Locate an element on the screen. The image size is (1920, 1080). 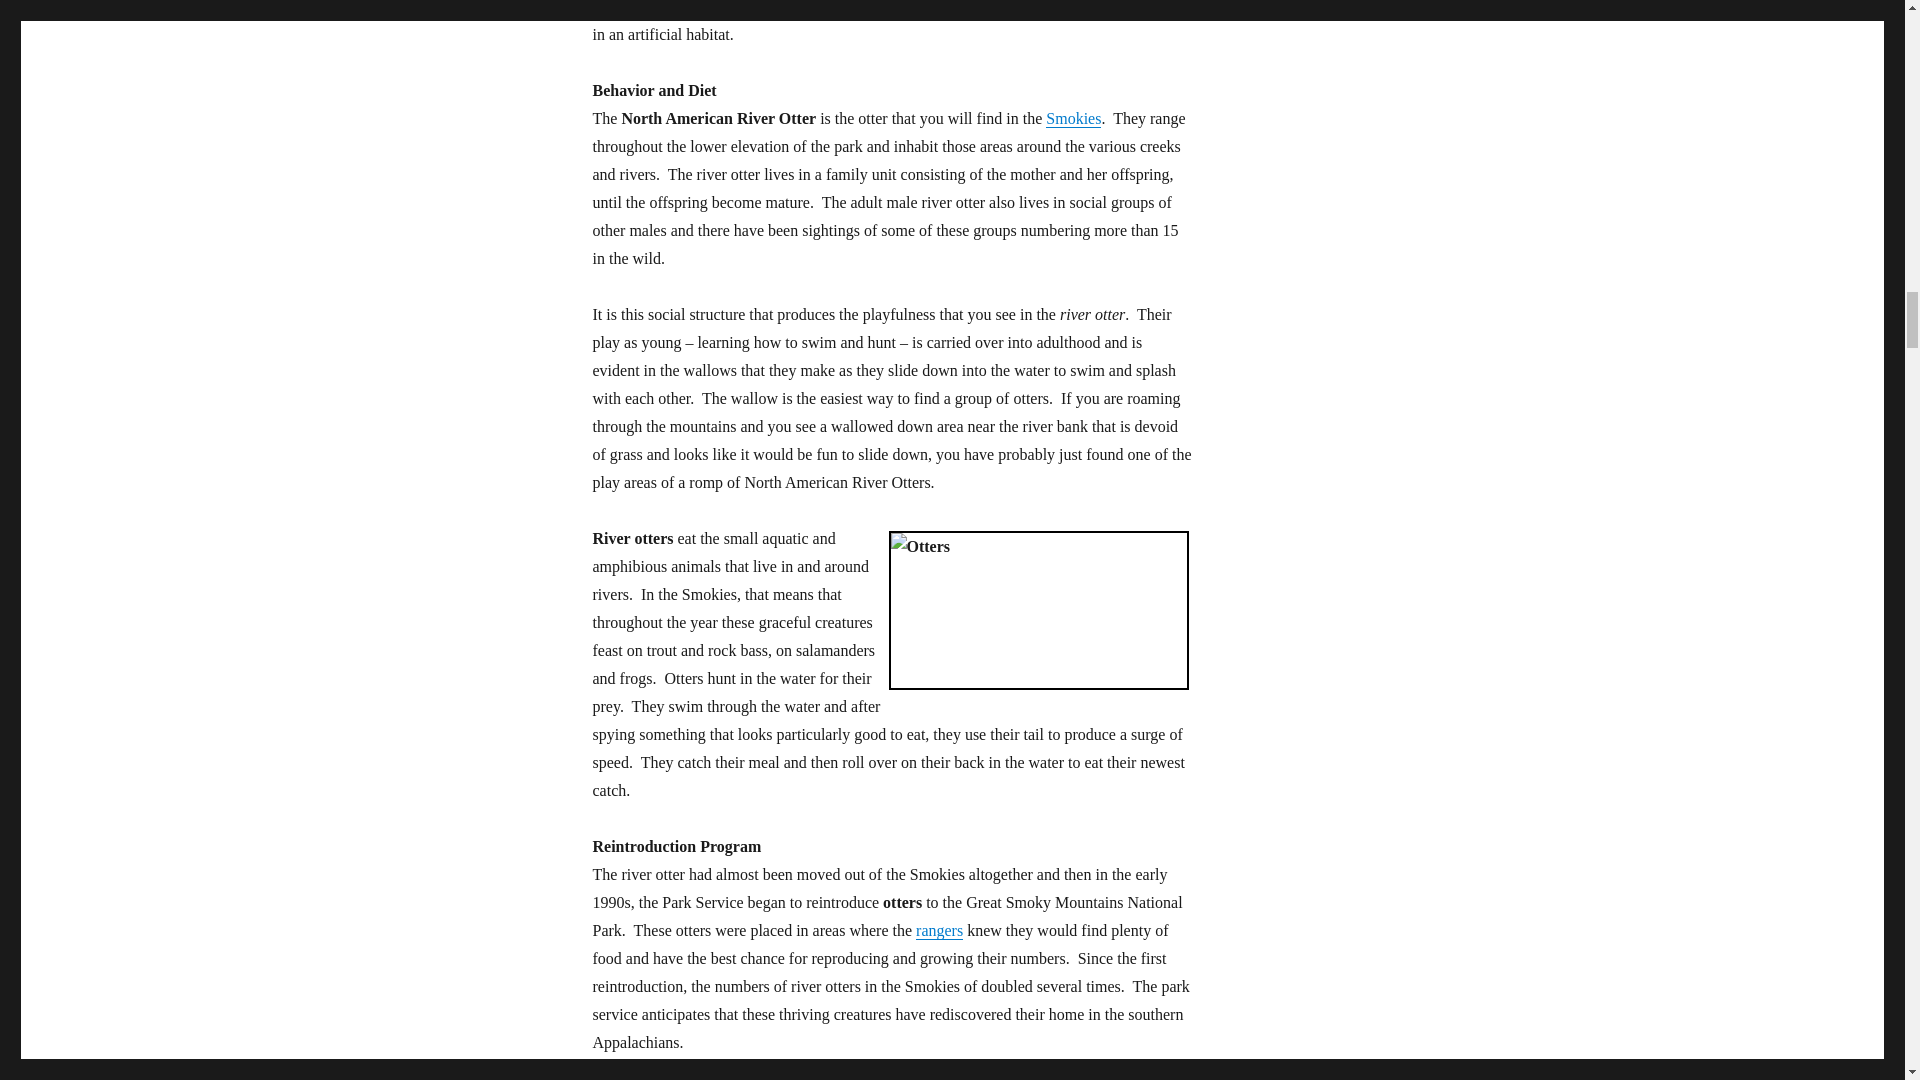
Smokies is located at coordinates (1073, 118).